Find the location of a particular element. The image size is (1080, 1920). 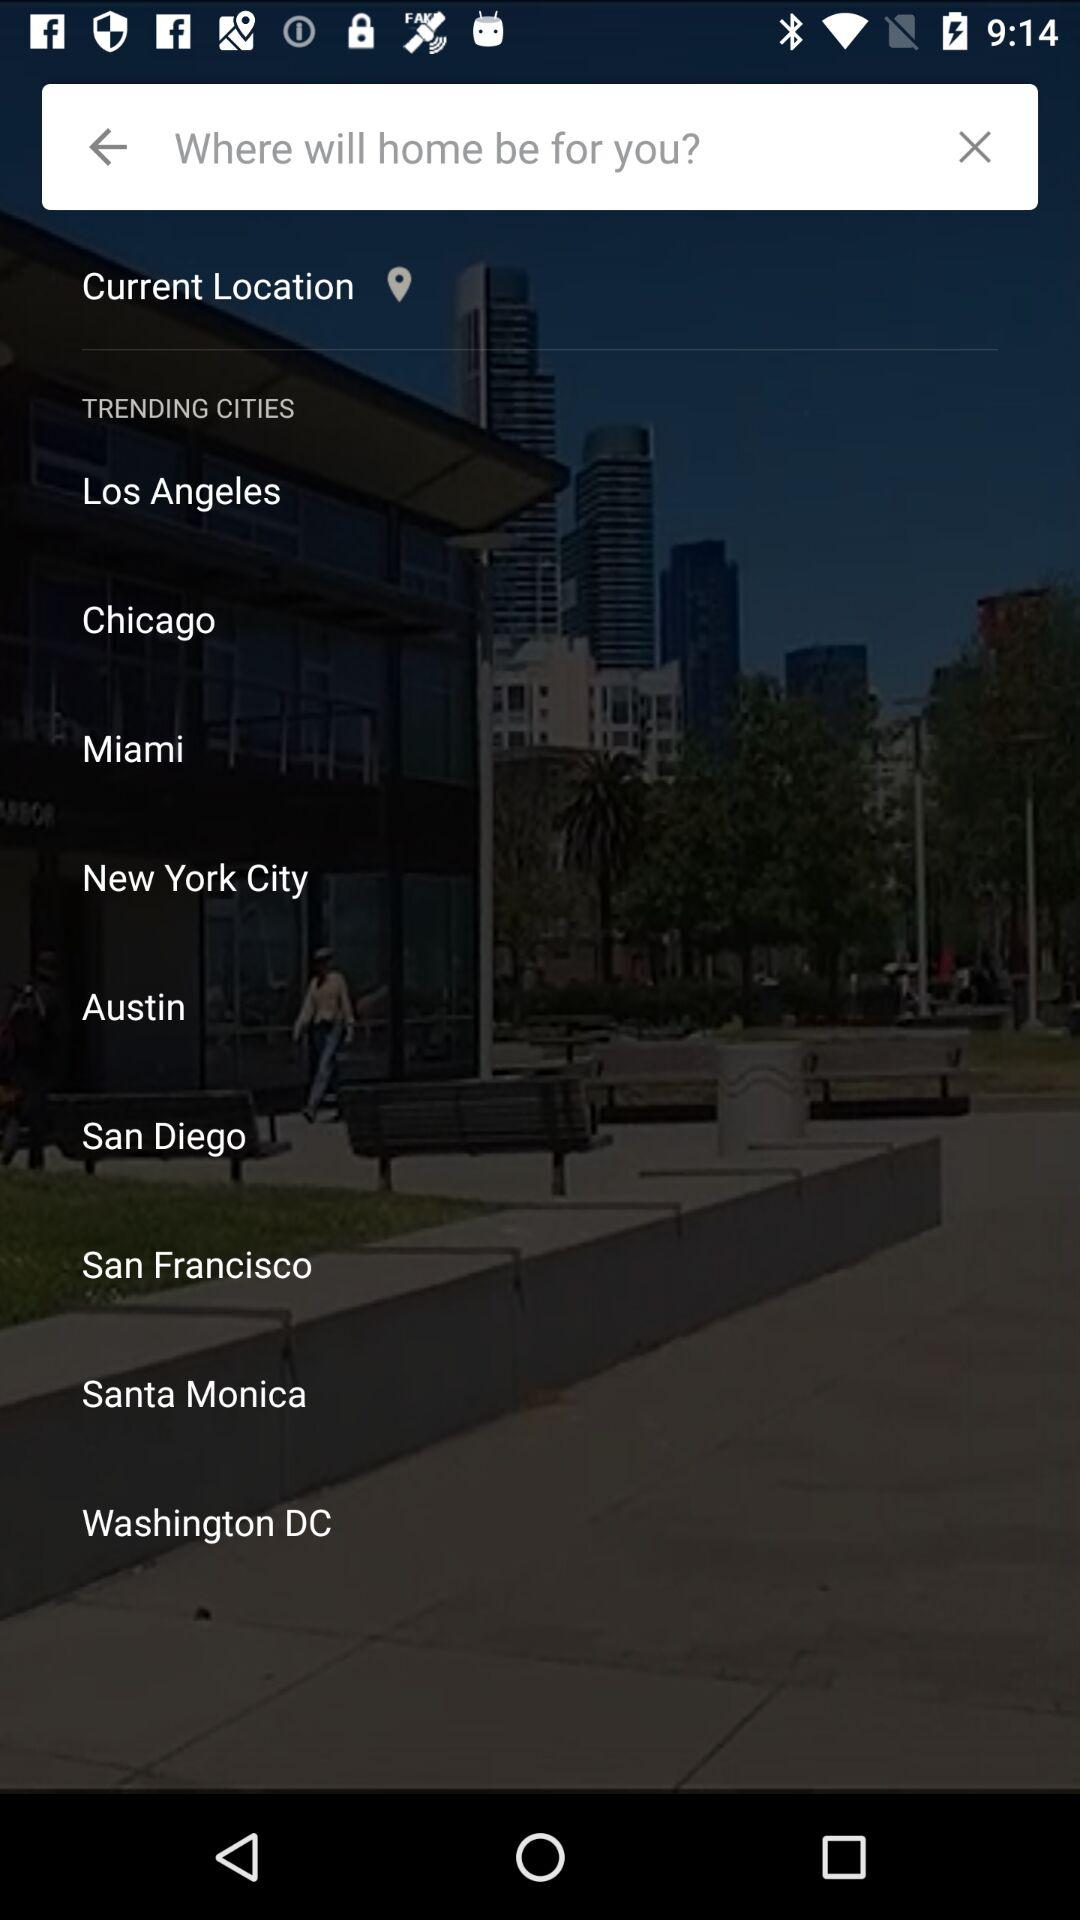

open item above the san diego item is located at coordinates (540, 1006).